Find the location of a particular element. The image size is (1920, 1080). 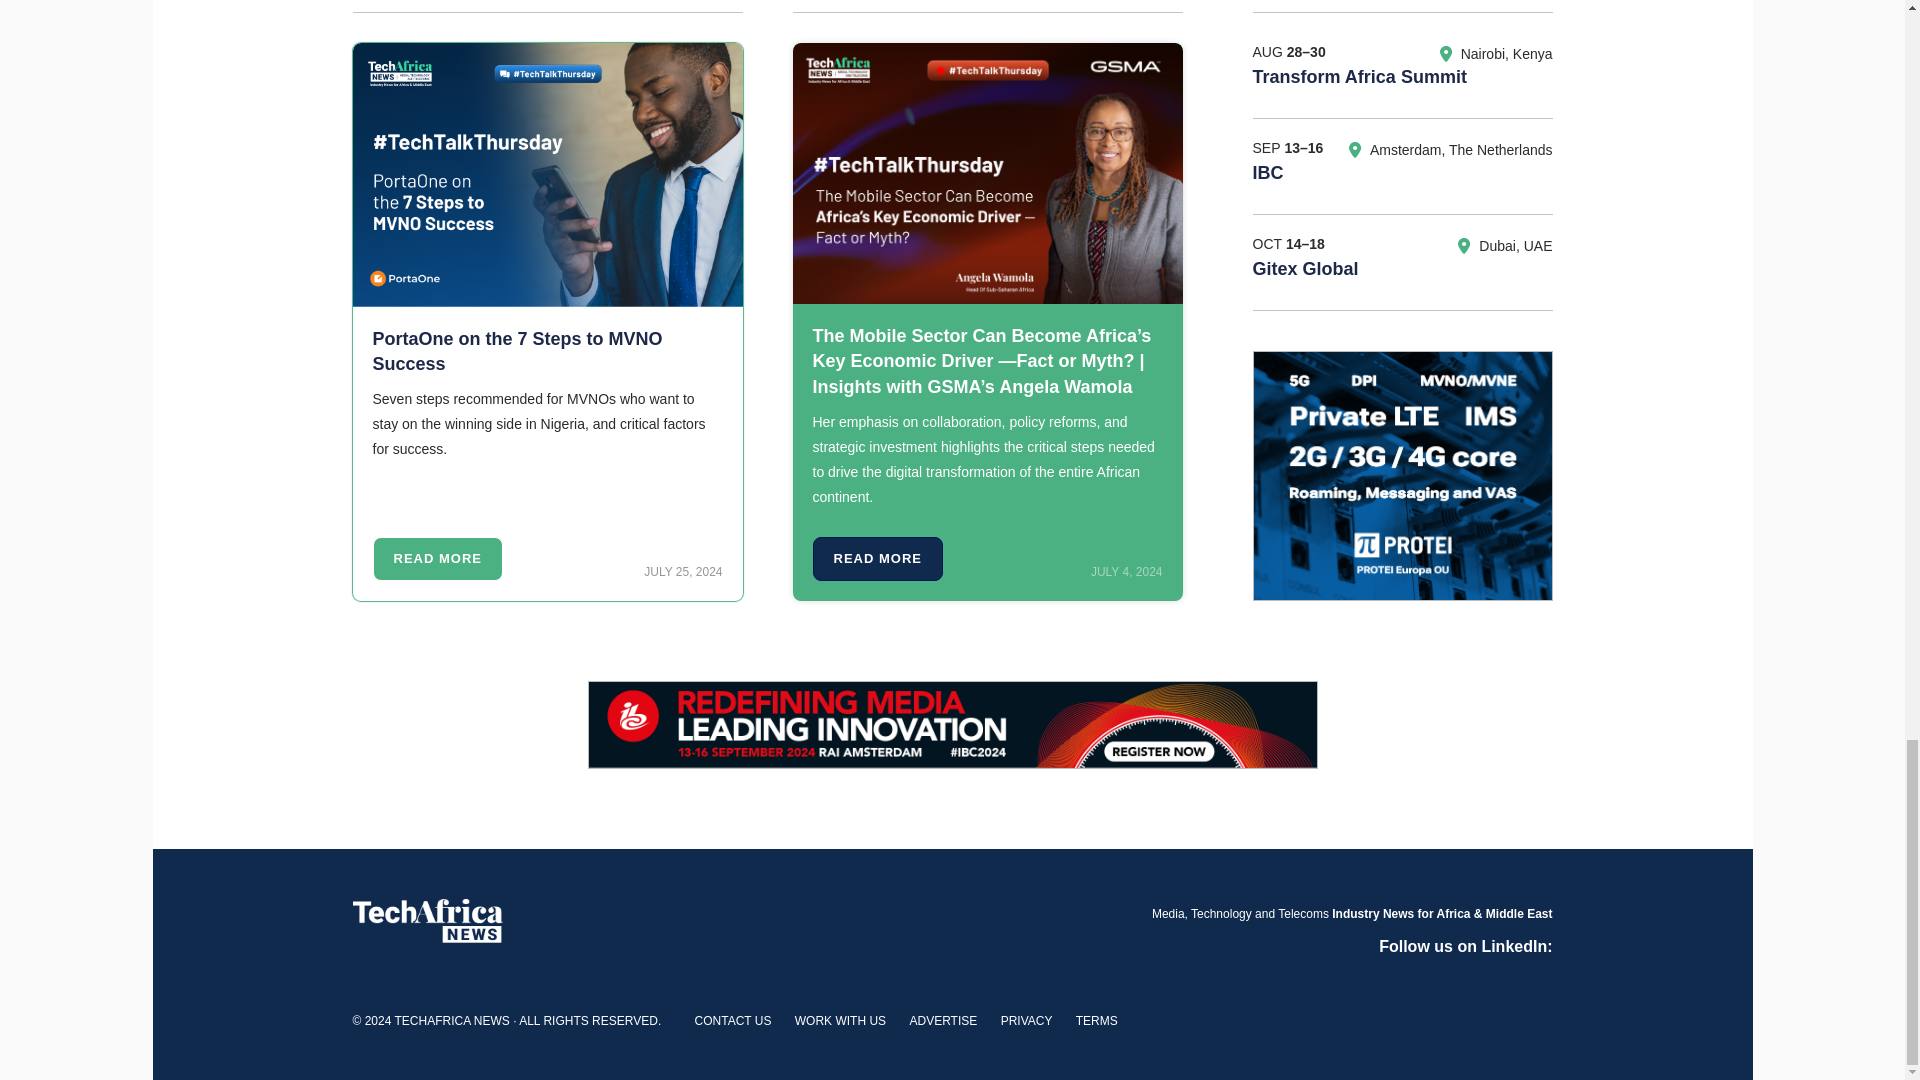

PRIVACY is located at coordinates (1026, 1021).